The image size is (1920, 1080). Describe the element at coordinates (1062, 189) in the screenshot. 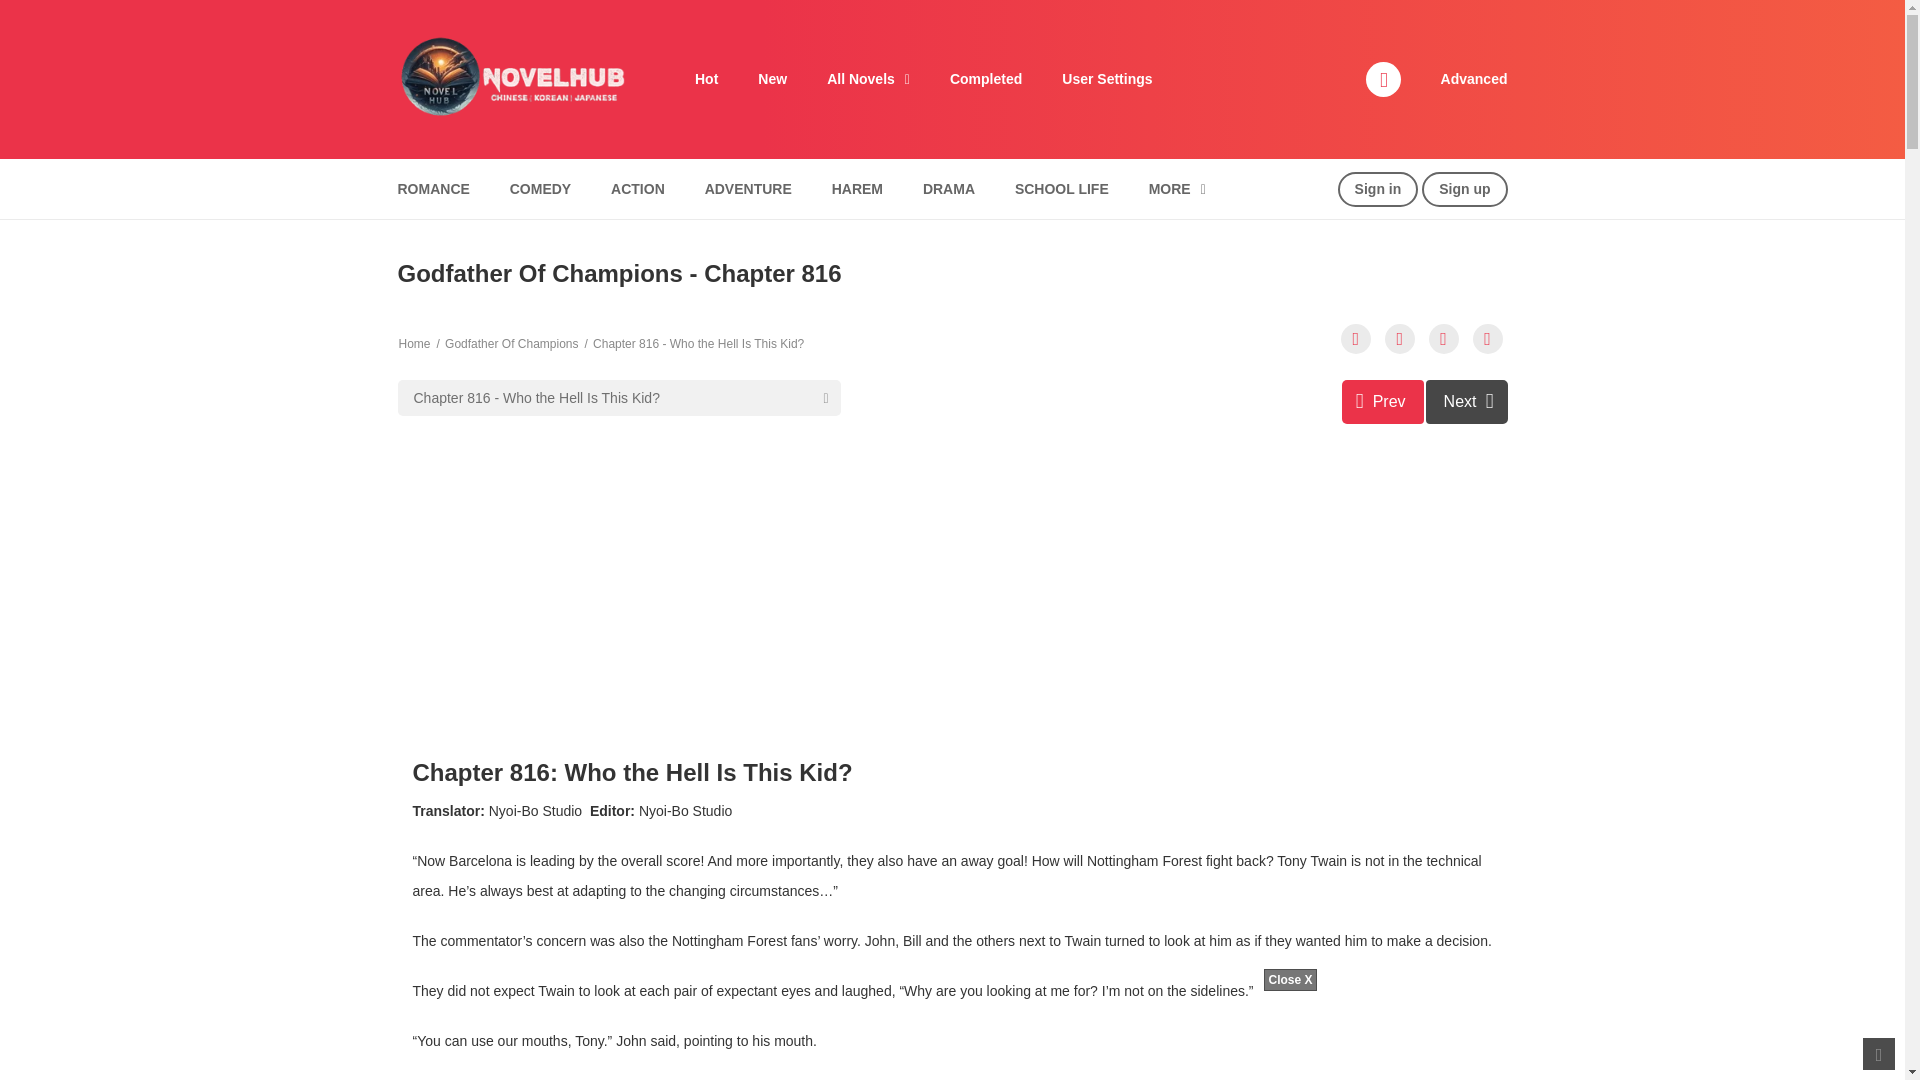

I see `SCHOOL LIFE` at that location.